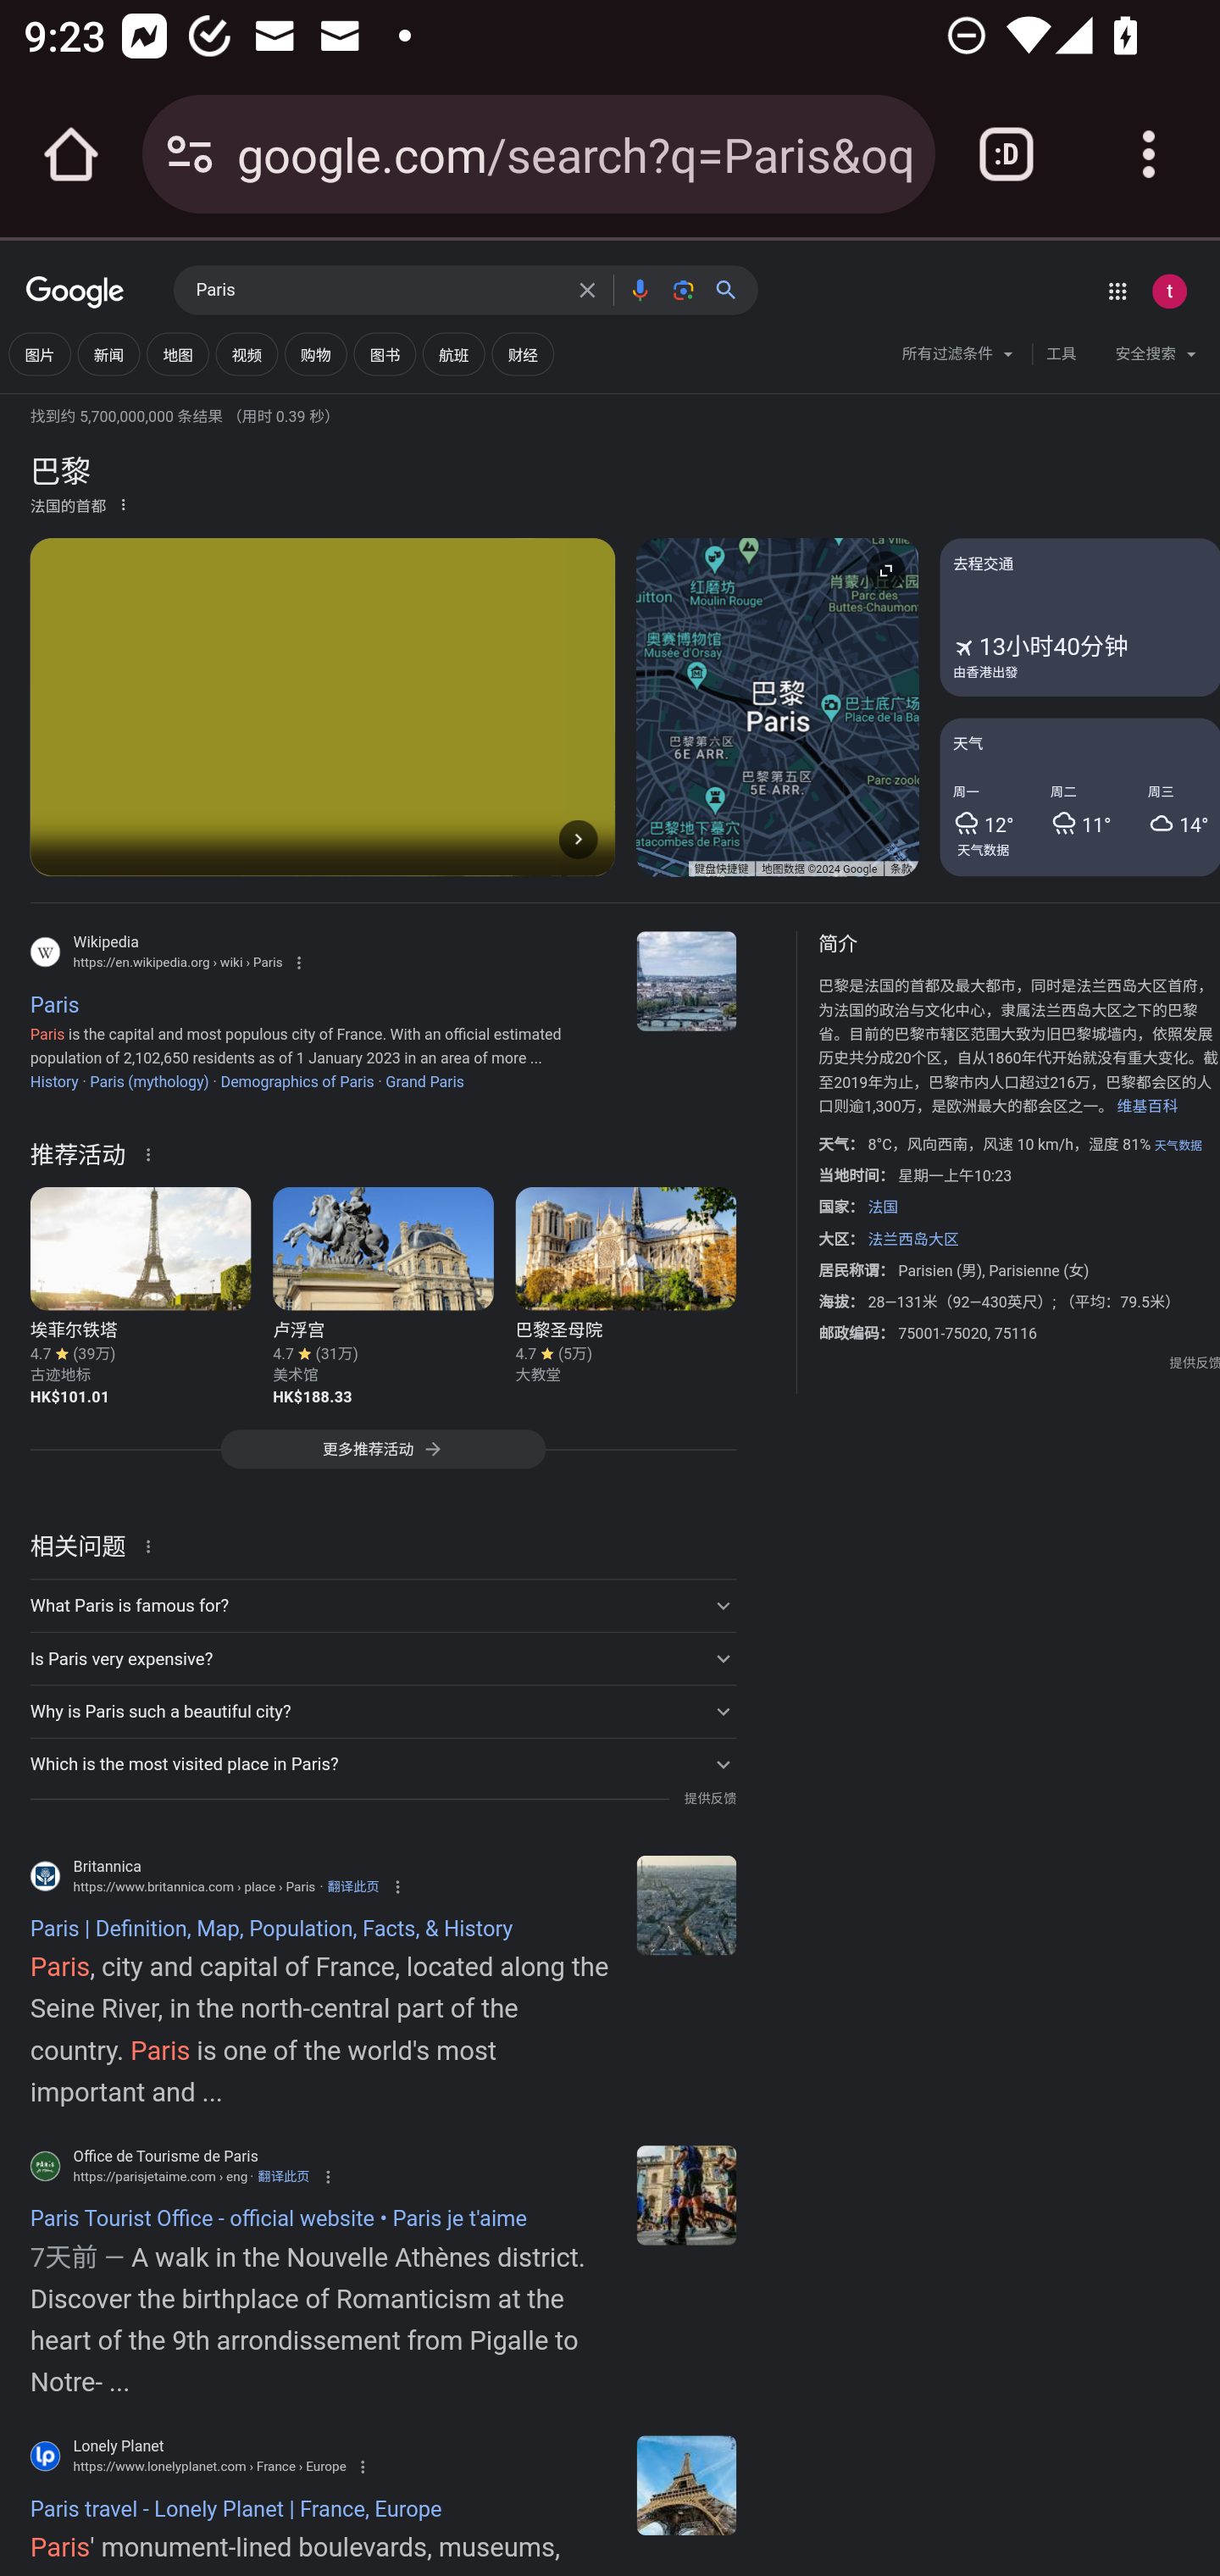 This screenshot has width=1220, height=2576. I want to click on 新闻, so click(108, 354).